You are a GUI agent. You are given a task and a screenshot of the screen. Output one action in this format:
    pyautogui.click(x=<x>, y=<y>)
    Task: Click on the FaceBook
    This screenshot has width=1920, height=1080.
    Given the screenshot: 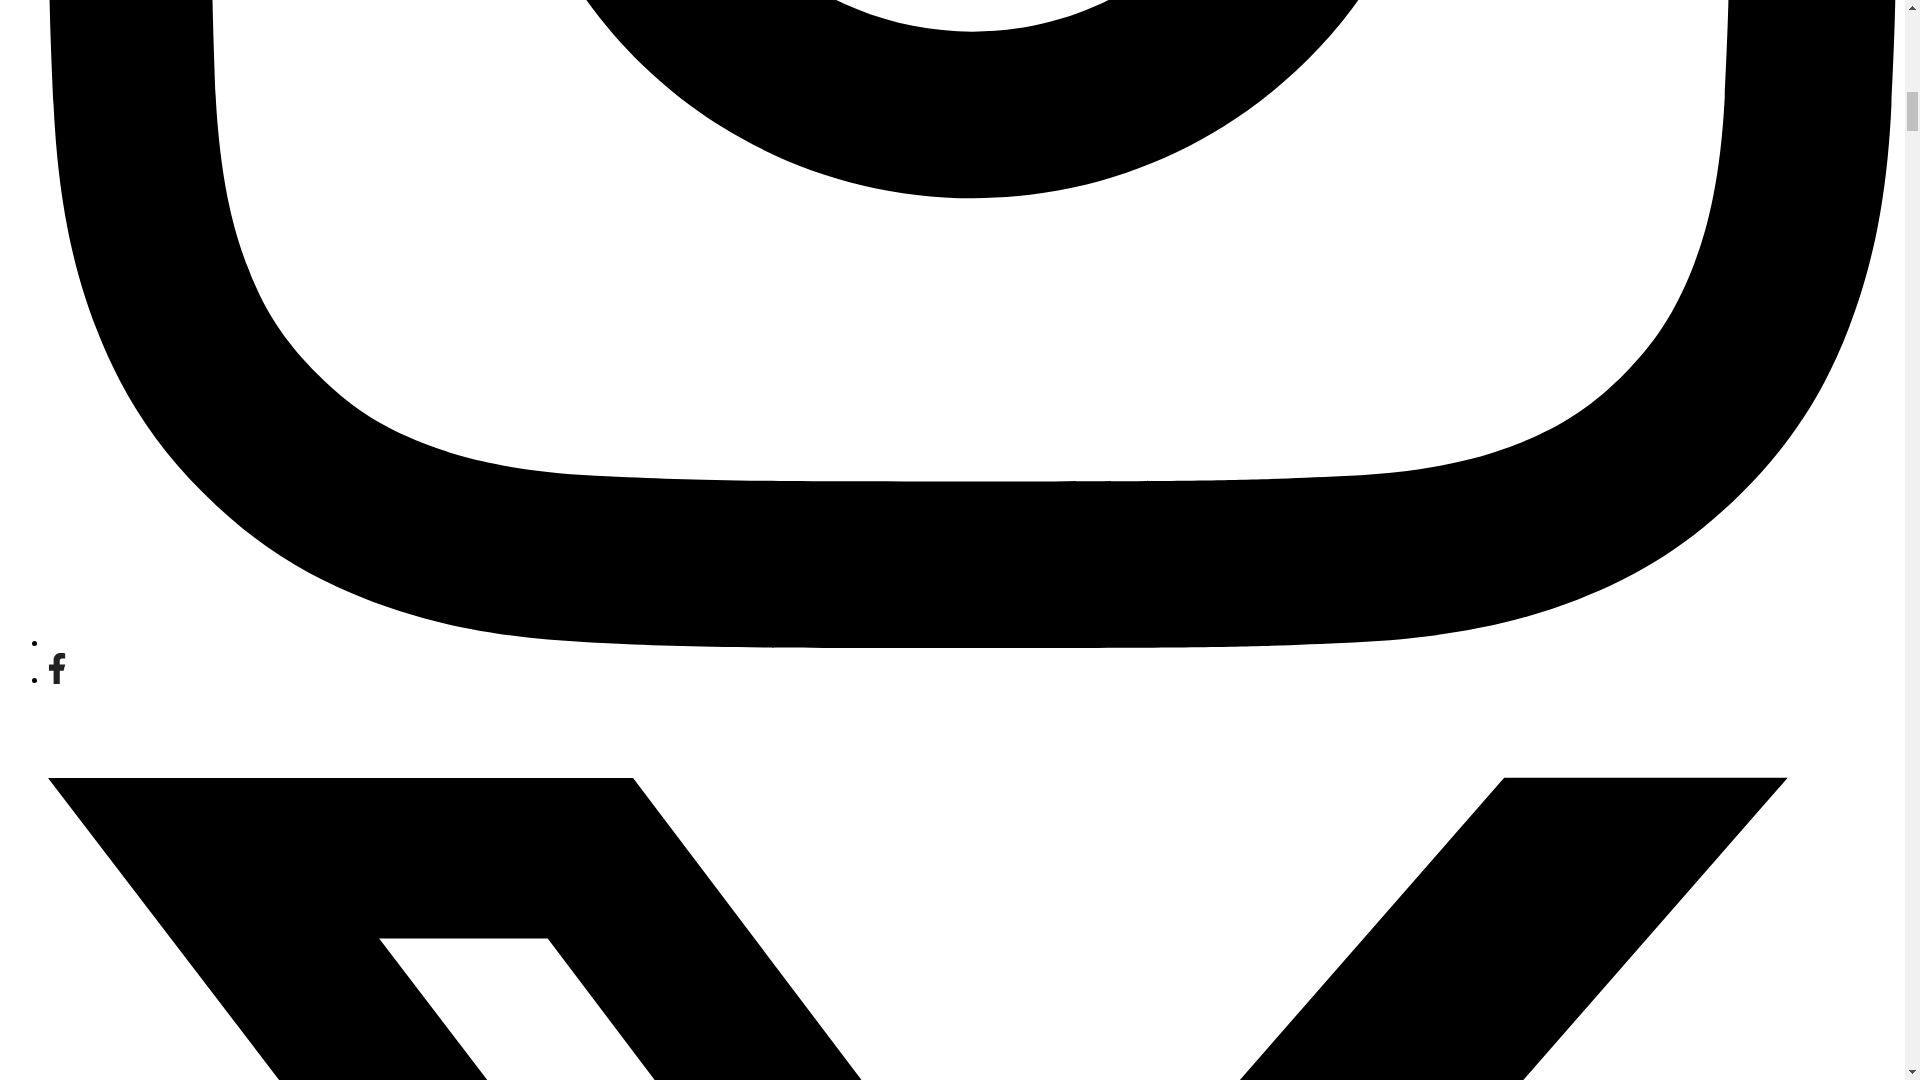 What is the action you would take?
    pyautogui.click(x=56, y=668)
    